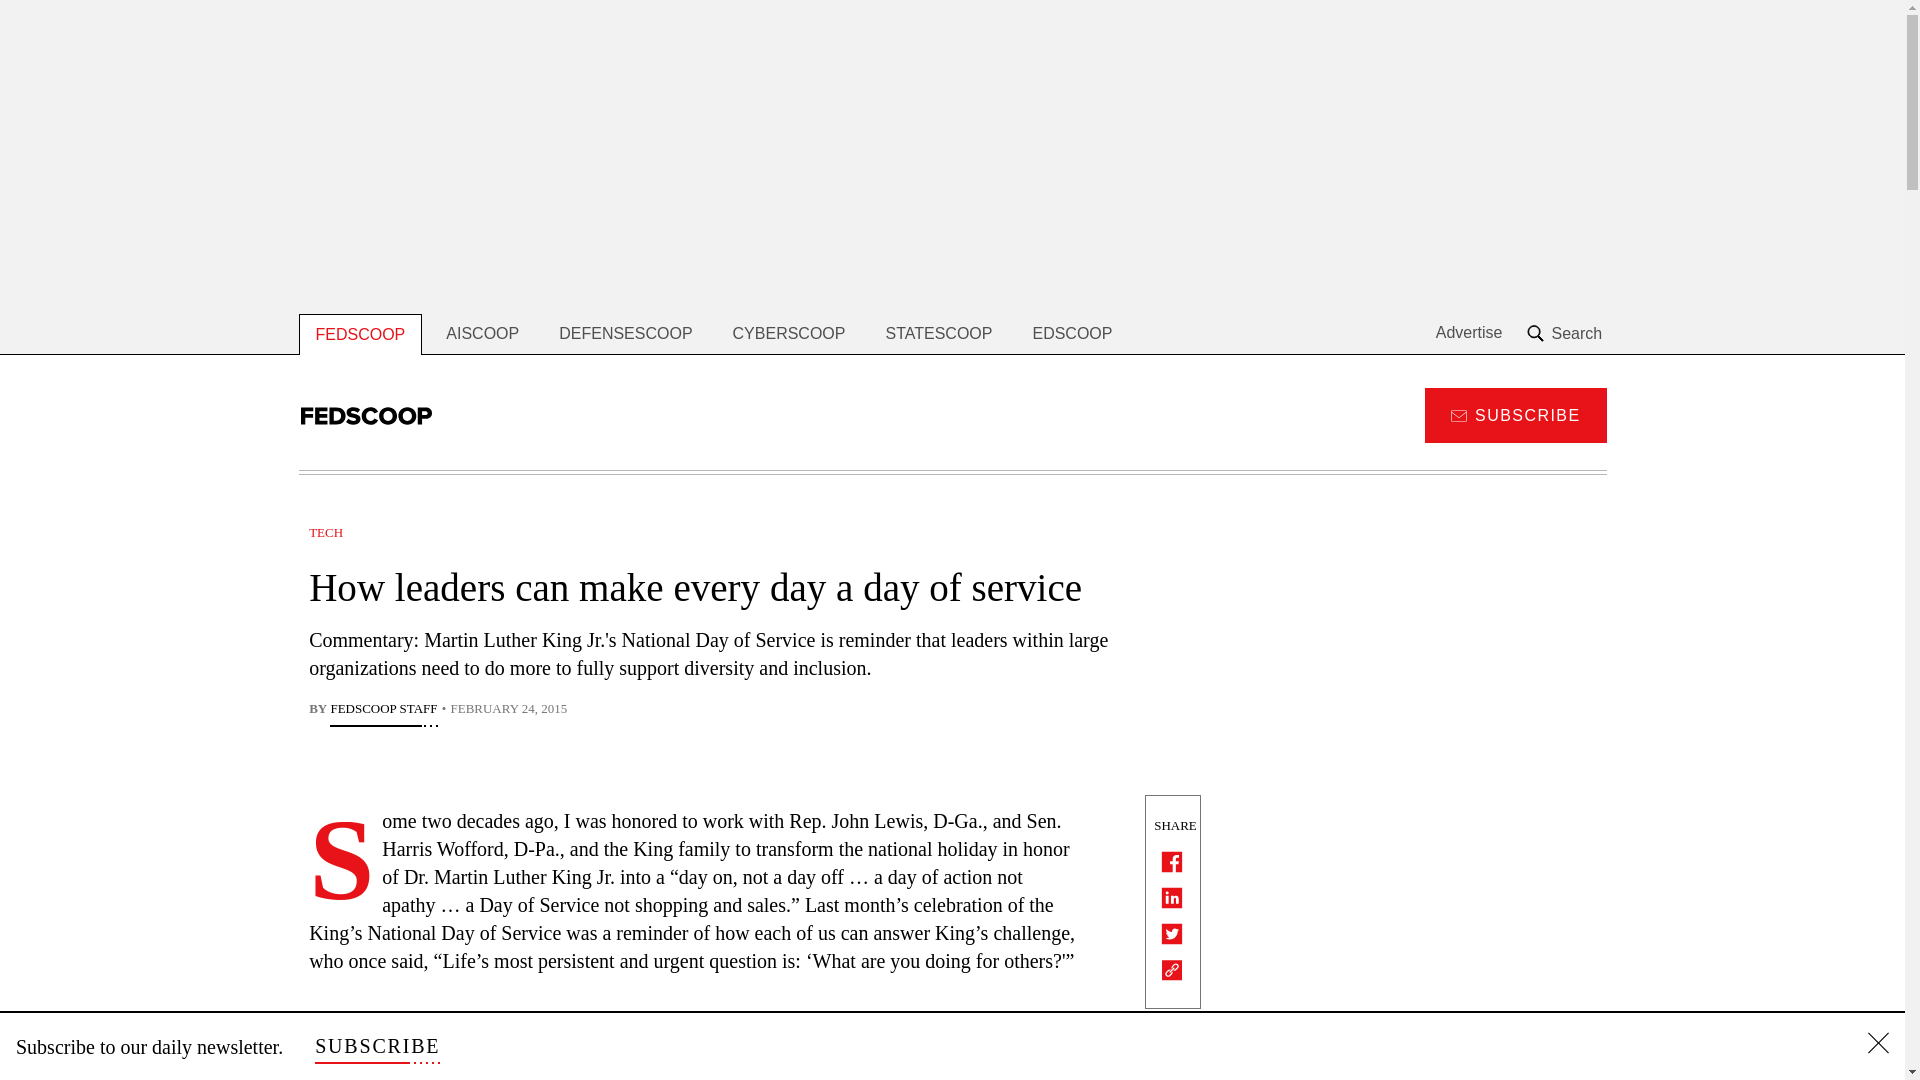 The width and height of the screenshot is (1920, 1080). I want to click on STATESCOOP, so click(938, 334).